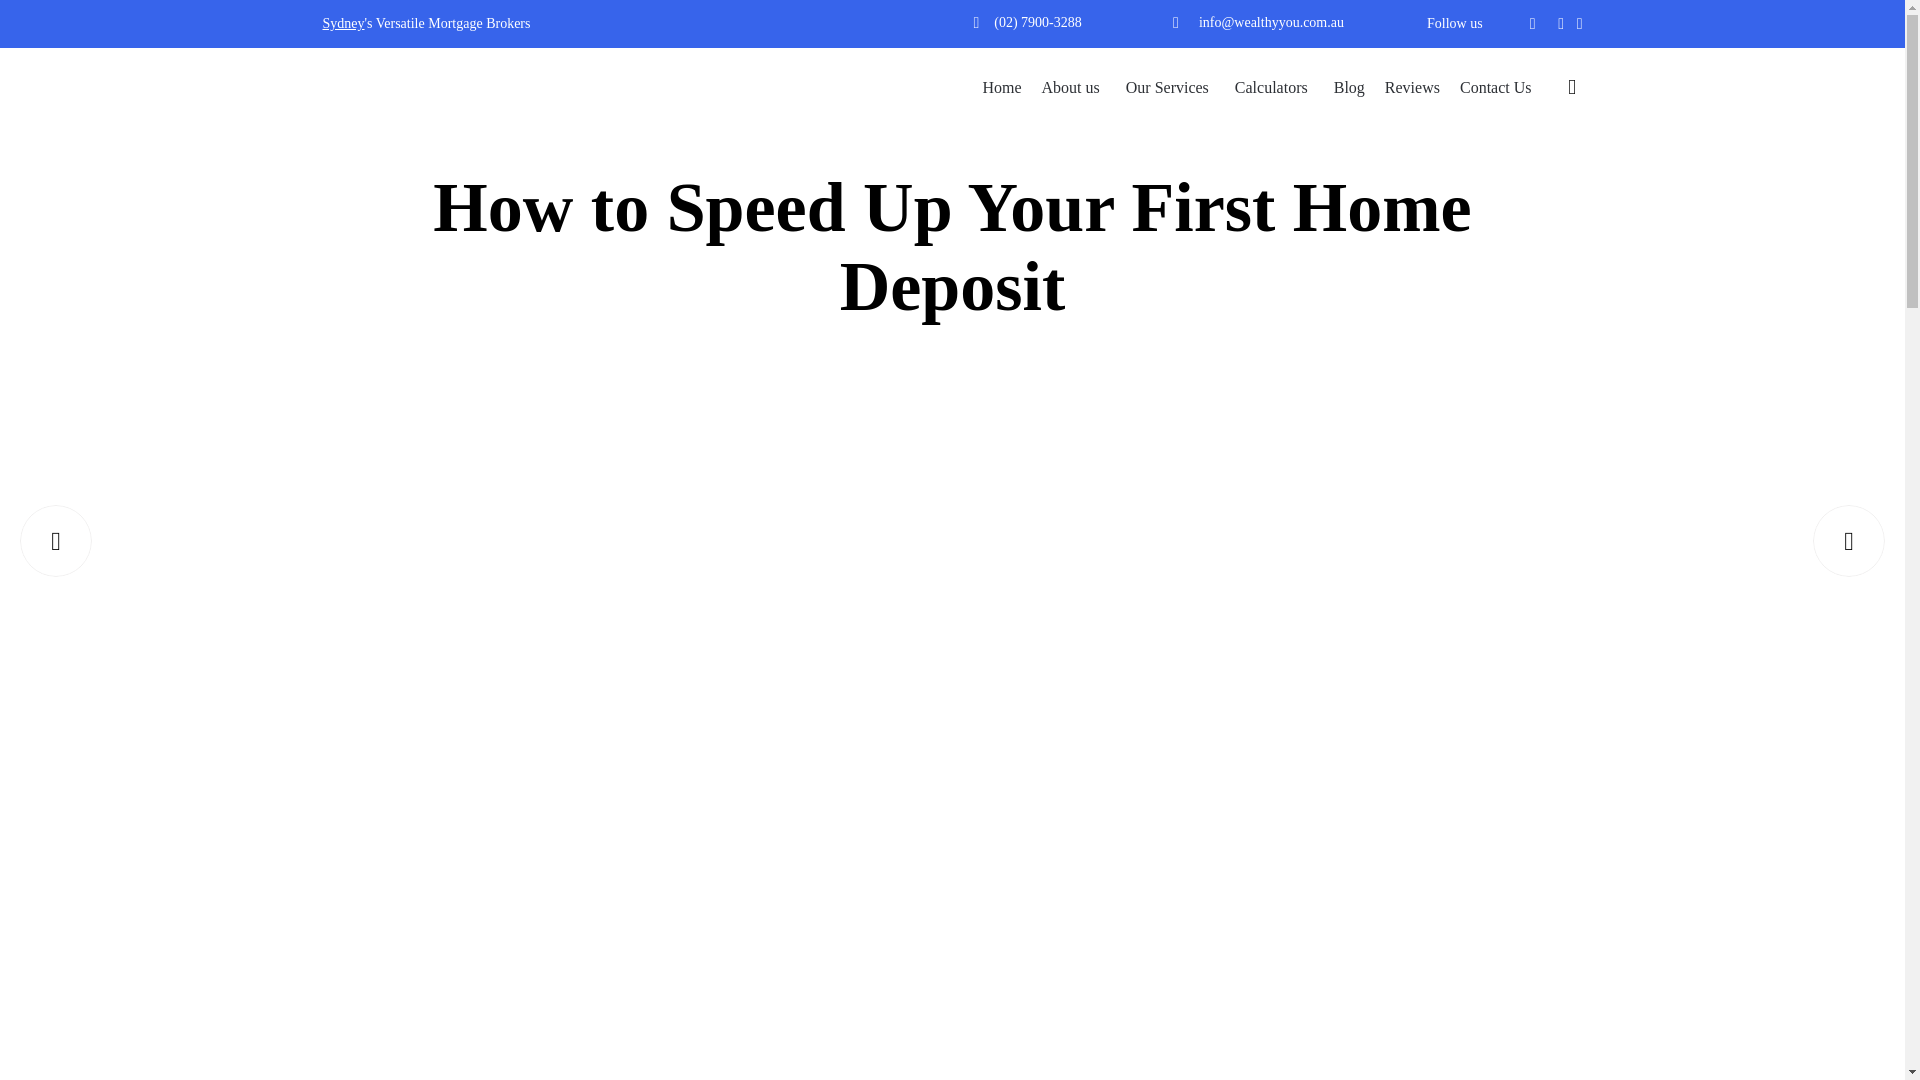 This screenshot has width=1920, height=1080. Describe the element at coordinates (447, 88) in the screenshot. I see `Wealthy You` at that location.